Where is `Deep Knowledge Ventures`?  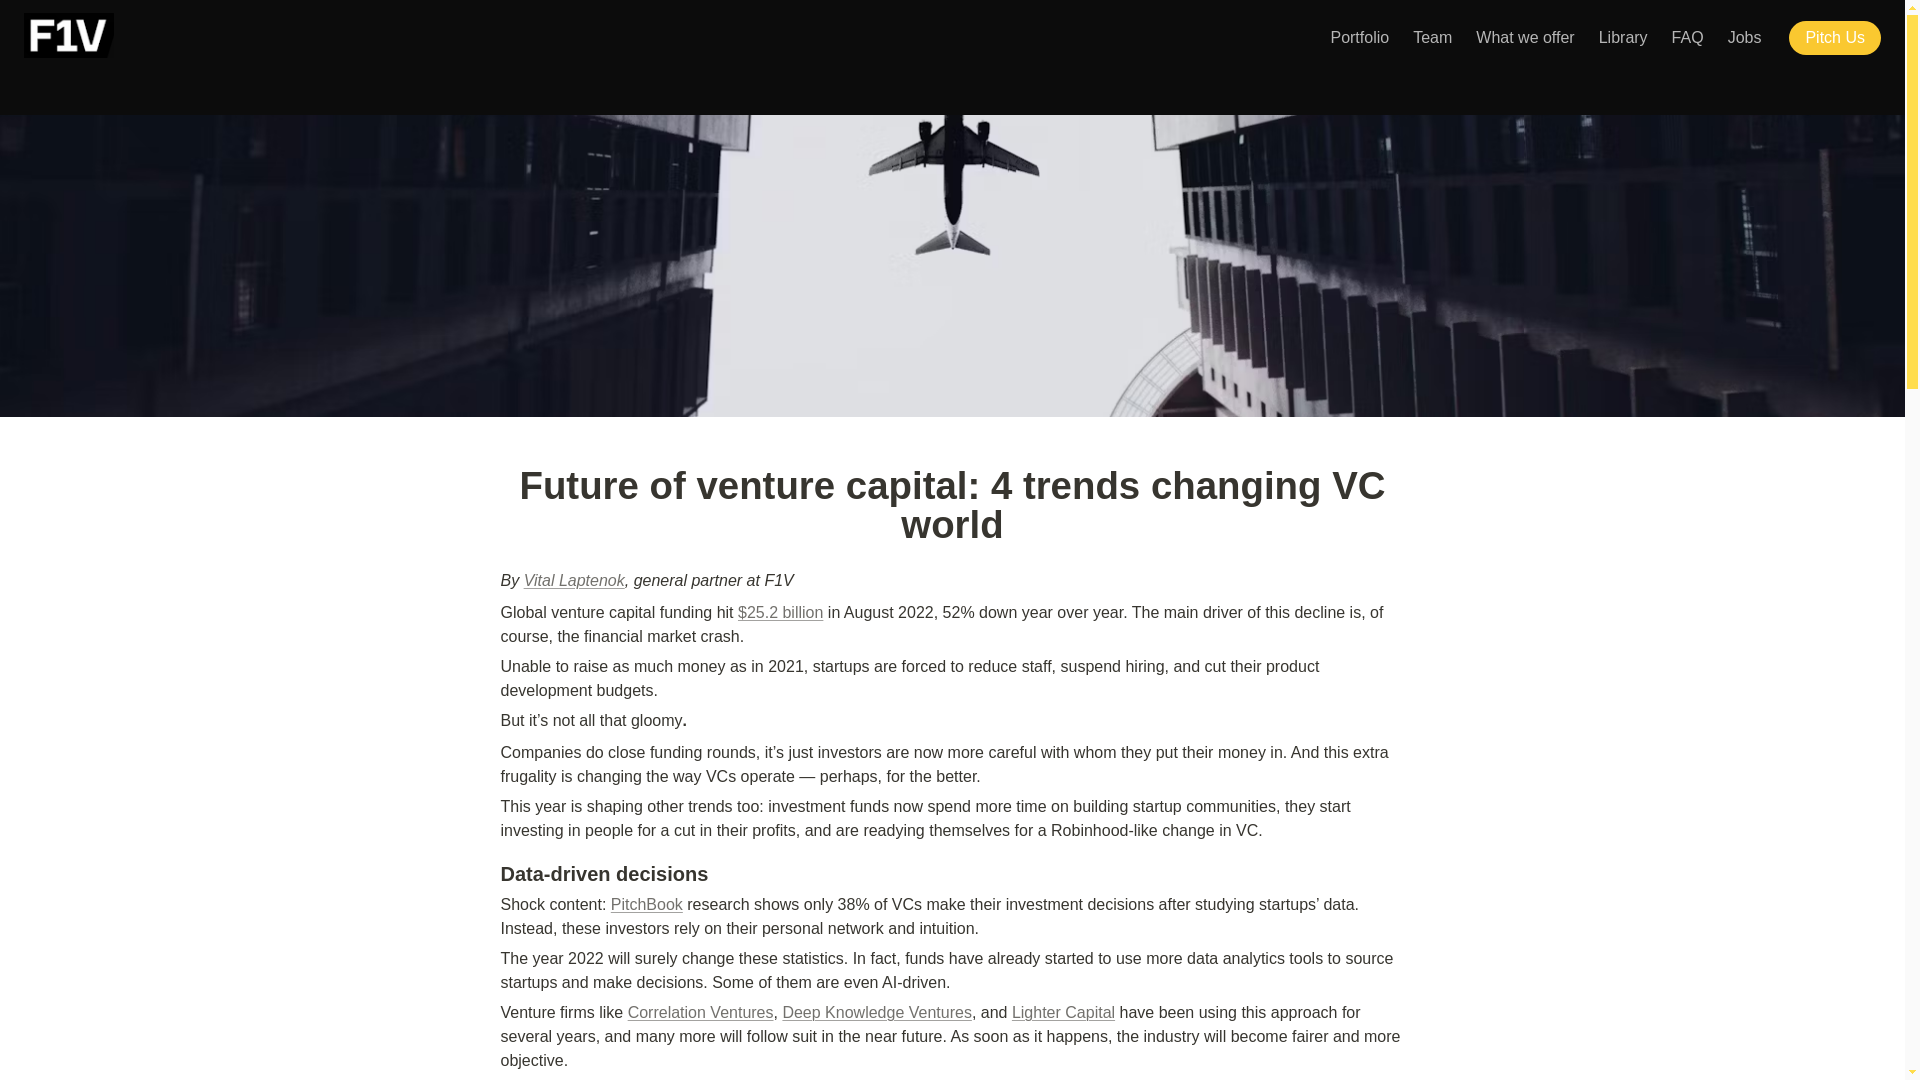
Deep Knowledge Ventures is located at coordinates (876, 1012).